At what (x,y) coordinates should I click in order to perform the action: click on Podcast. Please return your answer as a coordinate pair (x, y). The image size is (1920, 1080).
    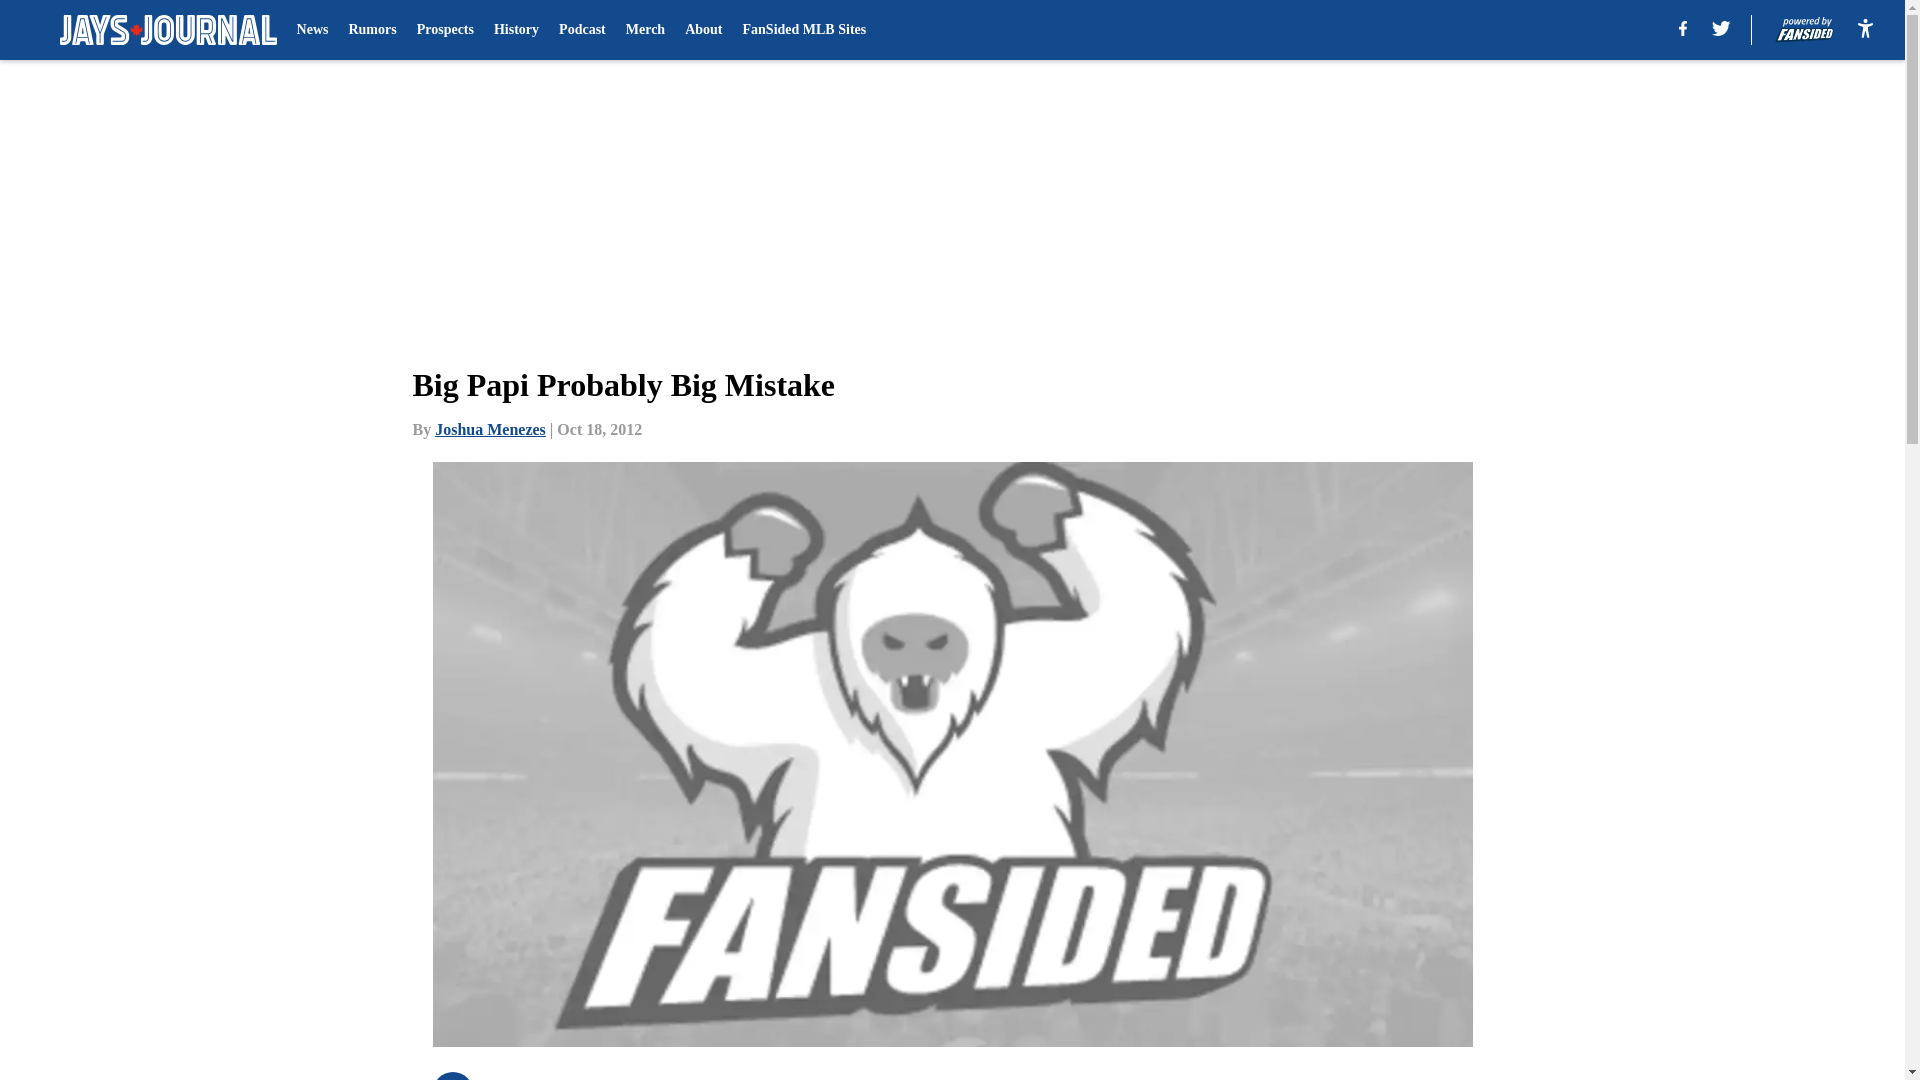
    Looking at the image, I should click on (582, 30).